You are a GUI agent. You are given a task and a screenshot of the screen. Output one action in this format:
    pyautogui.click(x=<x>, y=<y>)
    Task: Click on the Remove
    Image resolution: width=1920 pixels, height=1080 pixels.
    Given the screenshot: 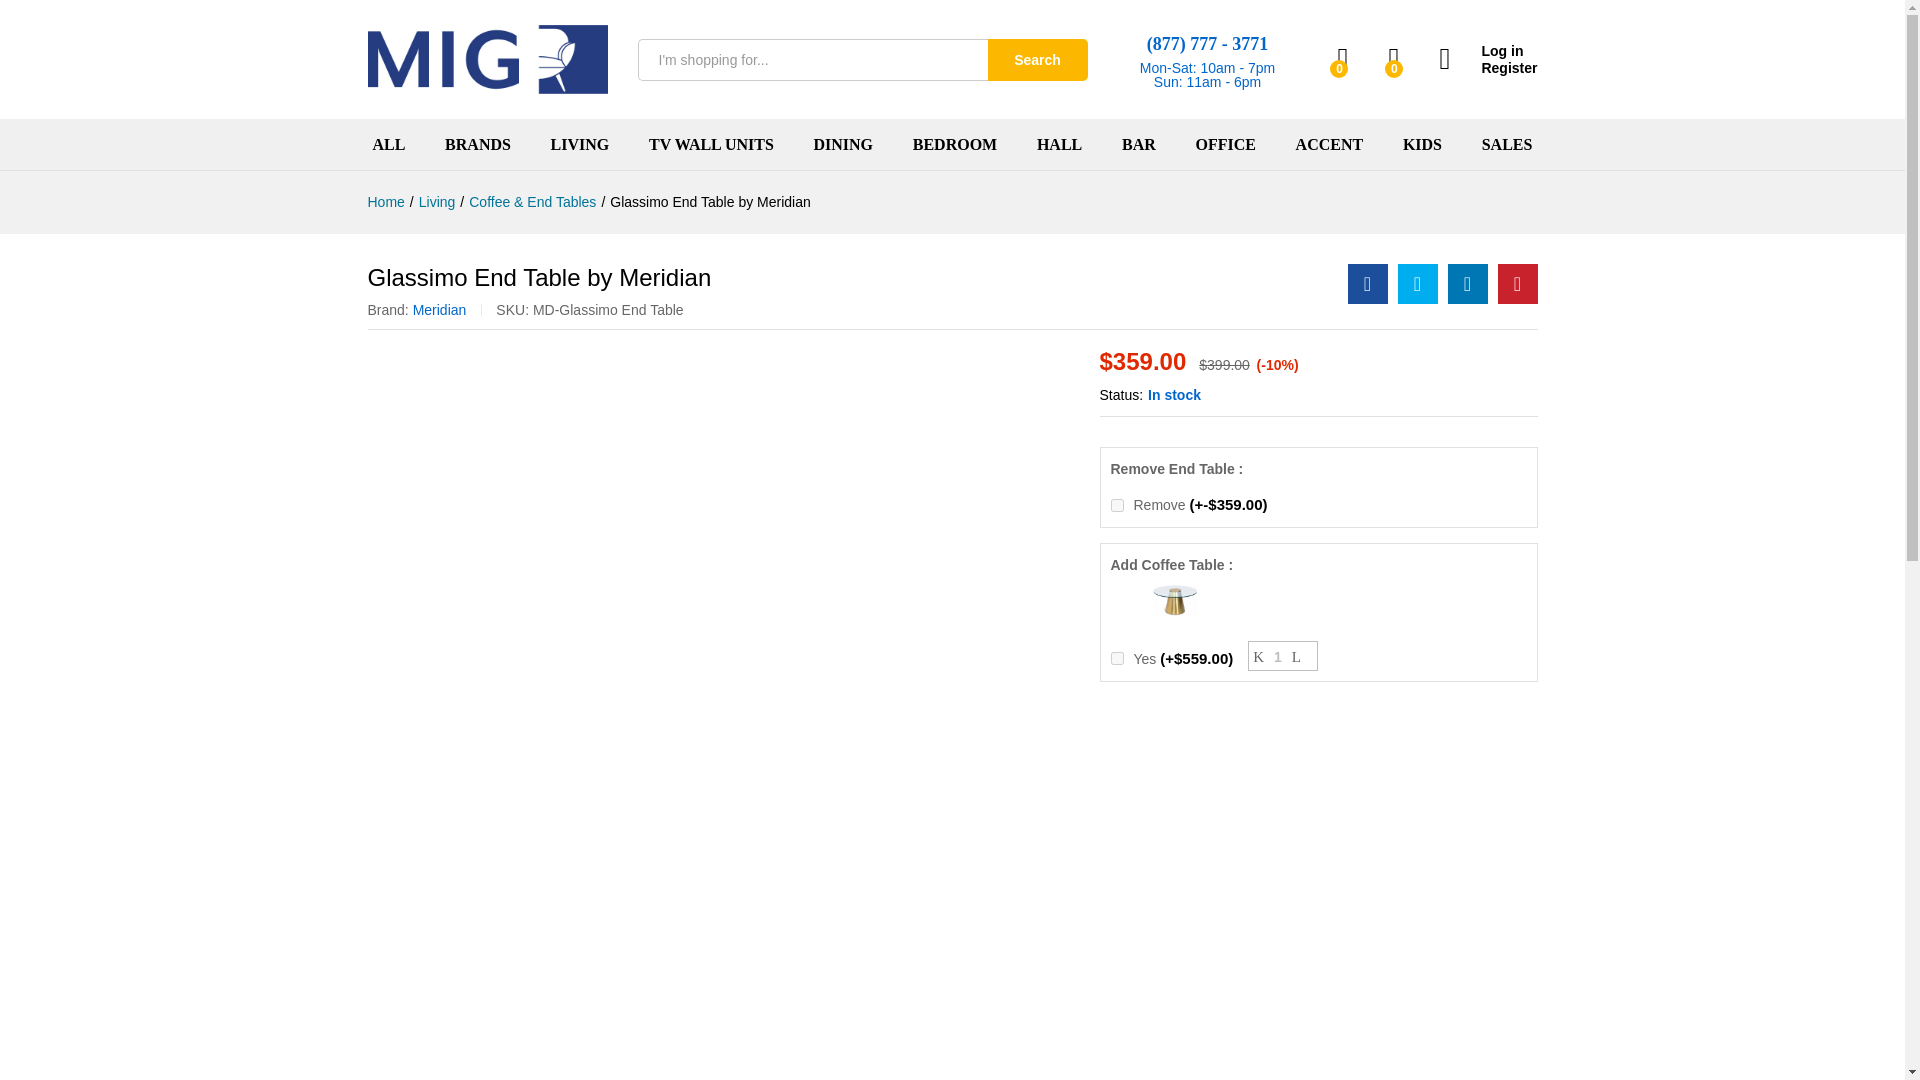 What is the action you would take?
    pyautogui.click(x=1116, y=504)
    